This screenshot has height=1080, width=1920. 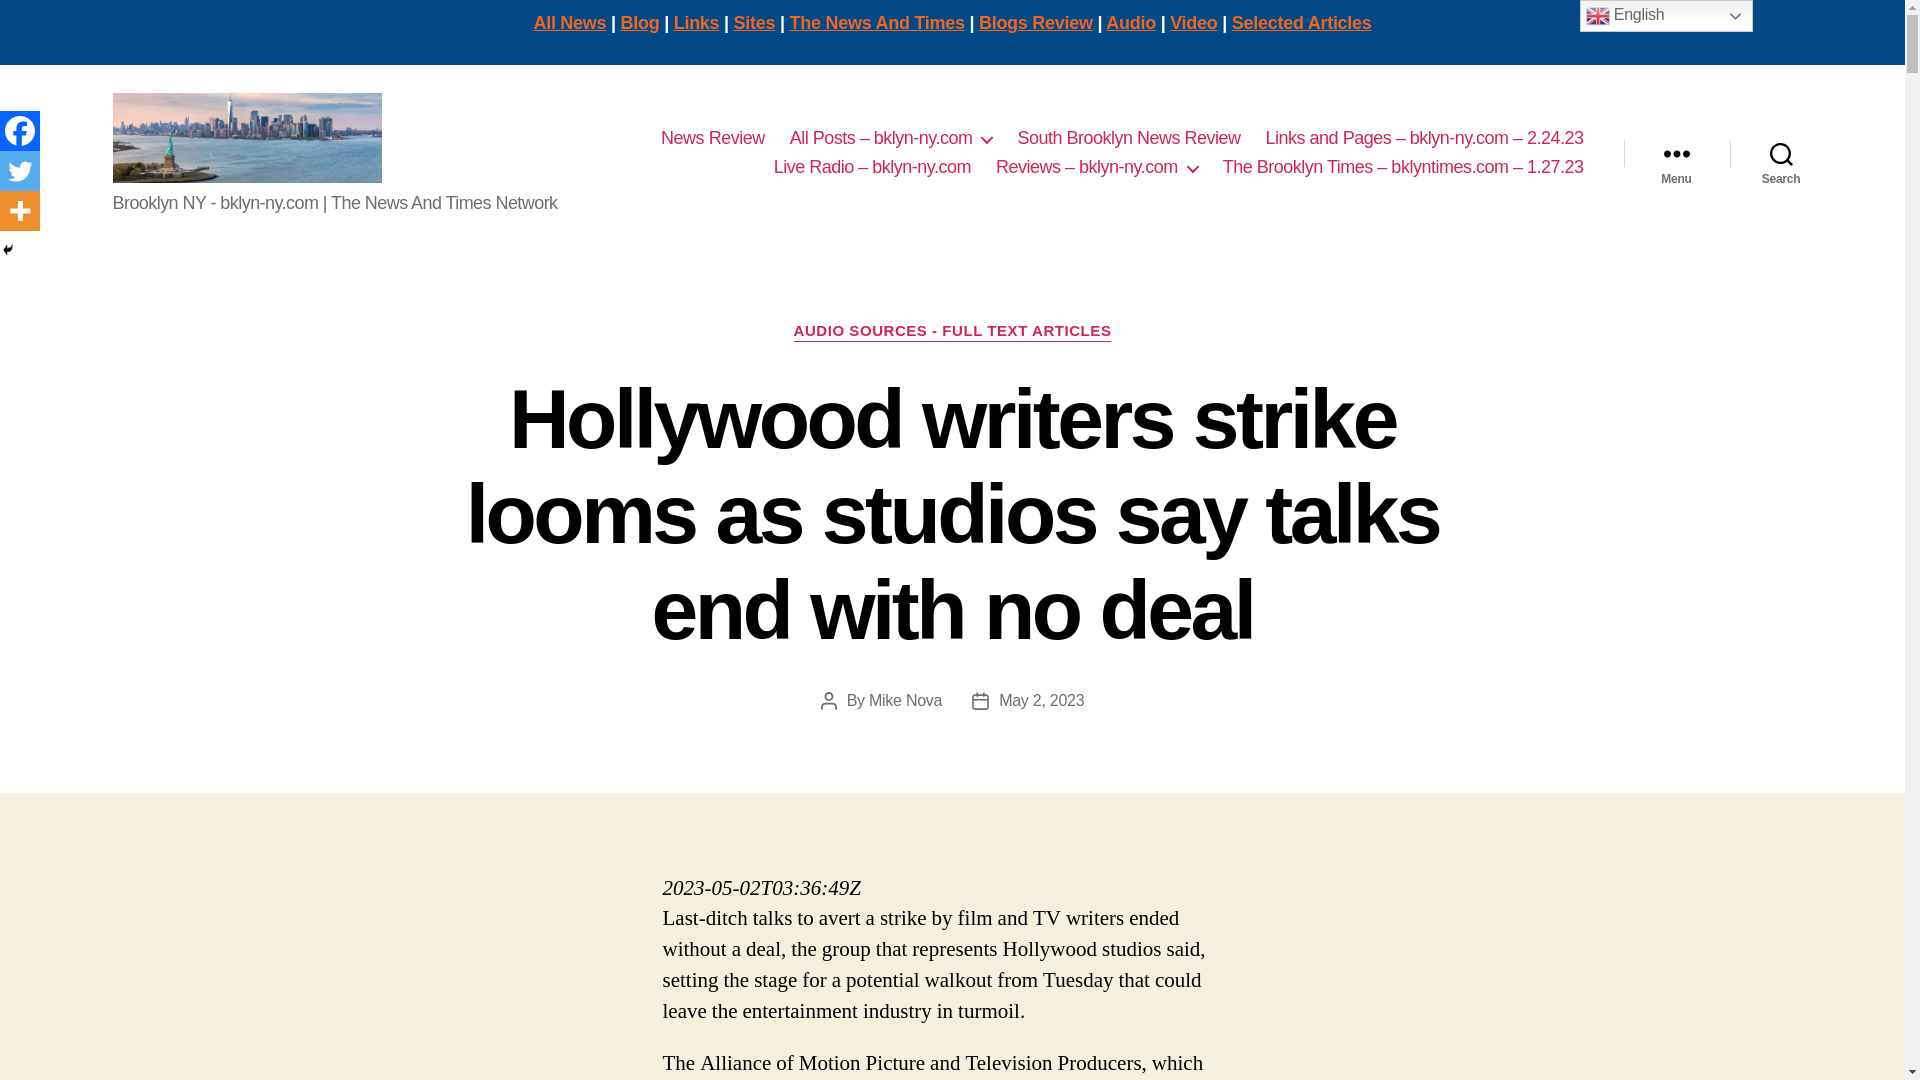 What do you see at coordinates (1036, 22) in the screenshot?
I see `Blogs Review` at bounding box center [1036, 22].